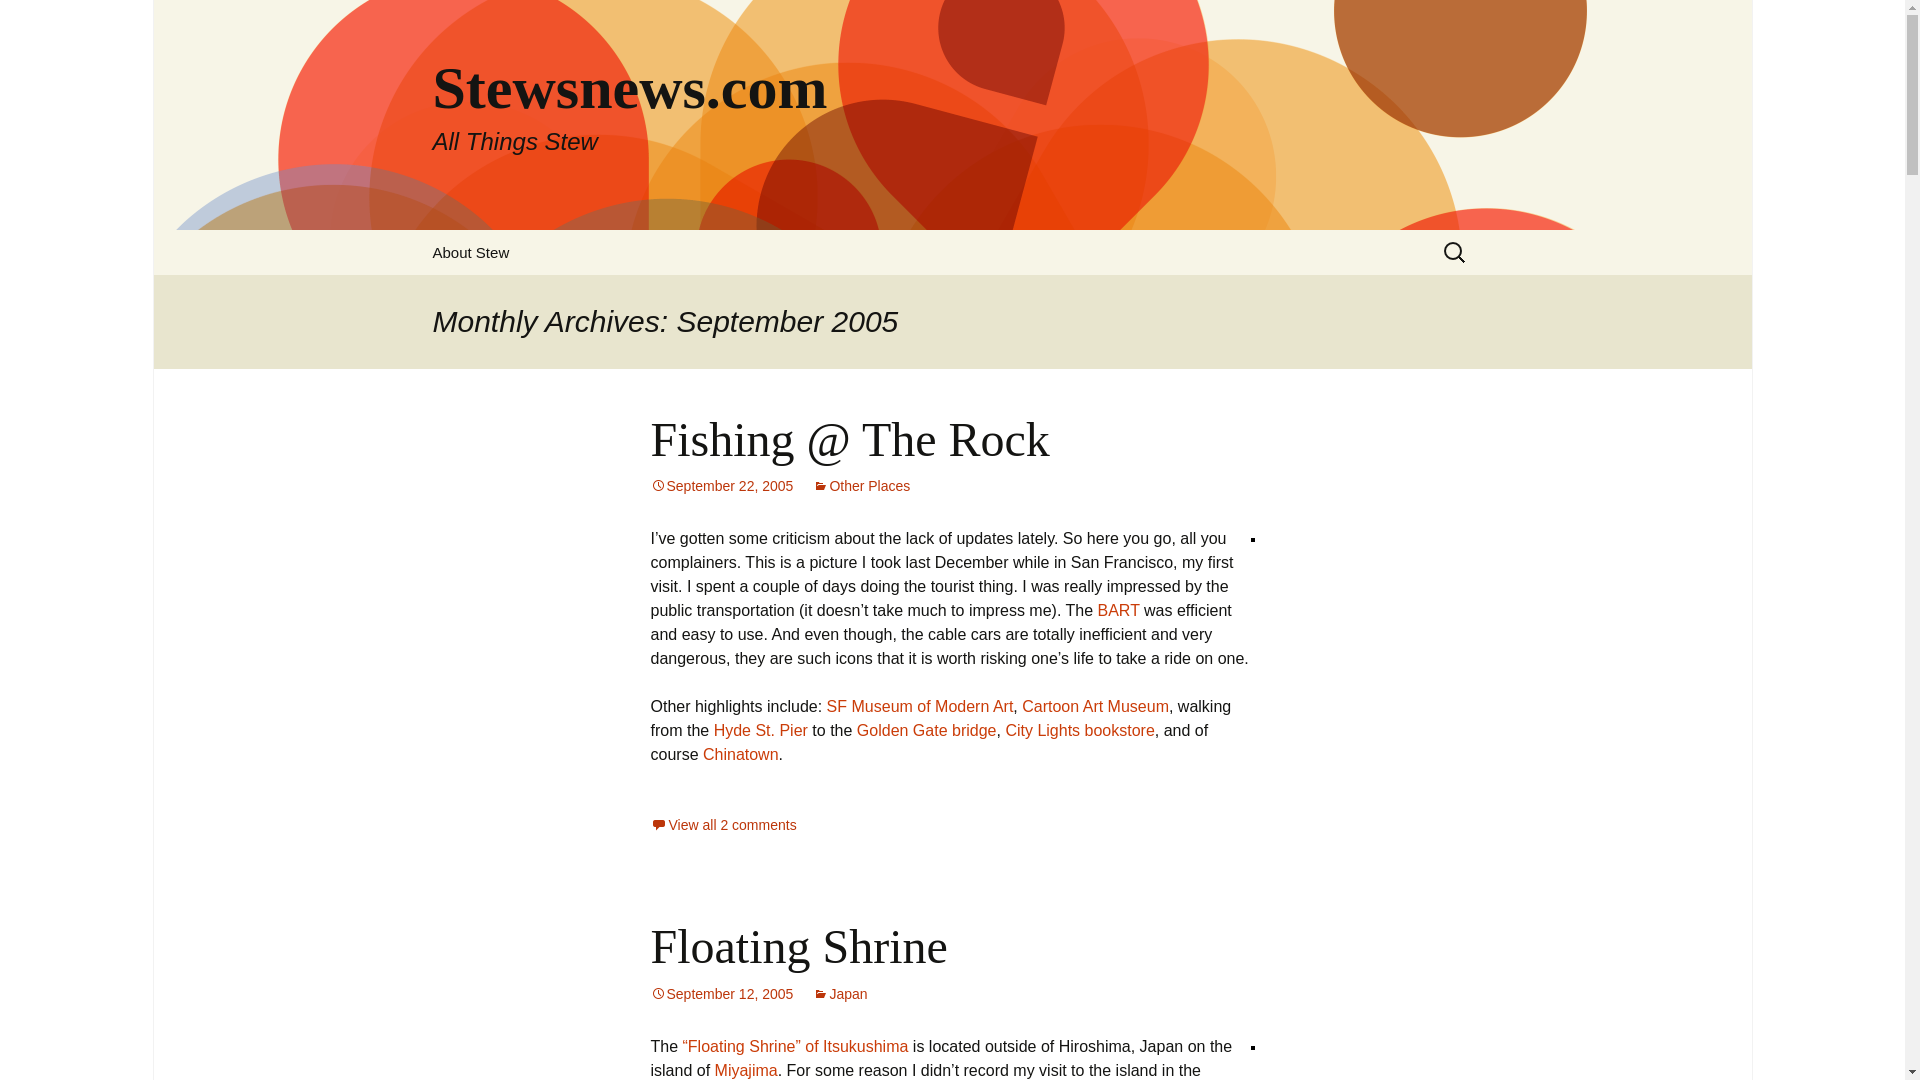 The width and height of the screenshot is (1920, 1080). Describe the element at coordinates (1095, 706) in the screenshot. I see `Cartoon Art Museum` at that location.